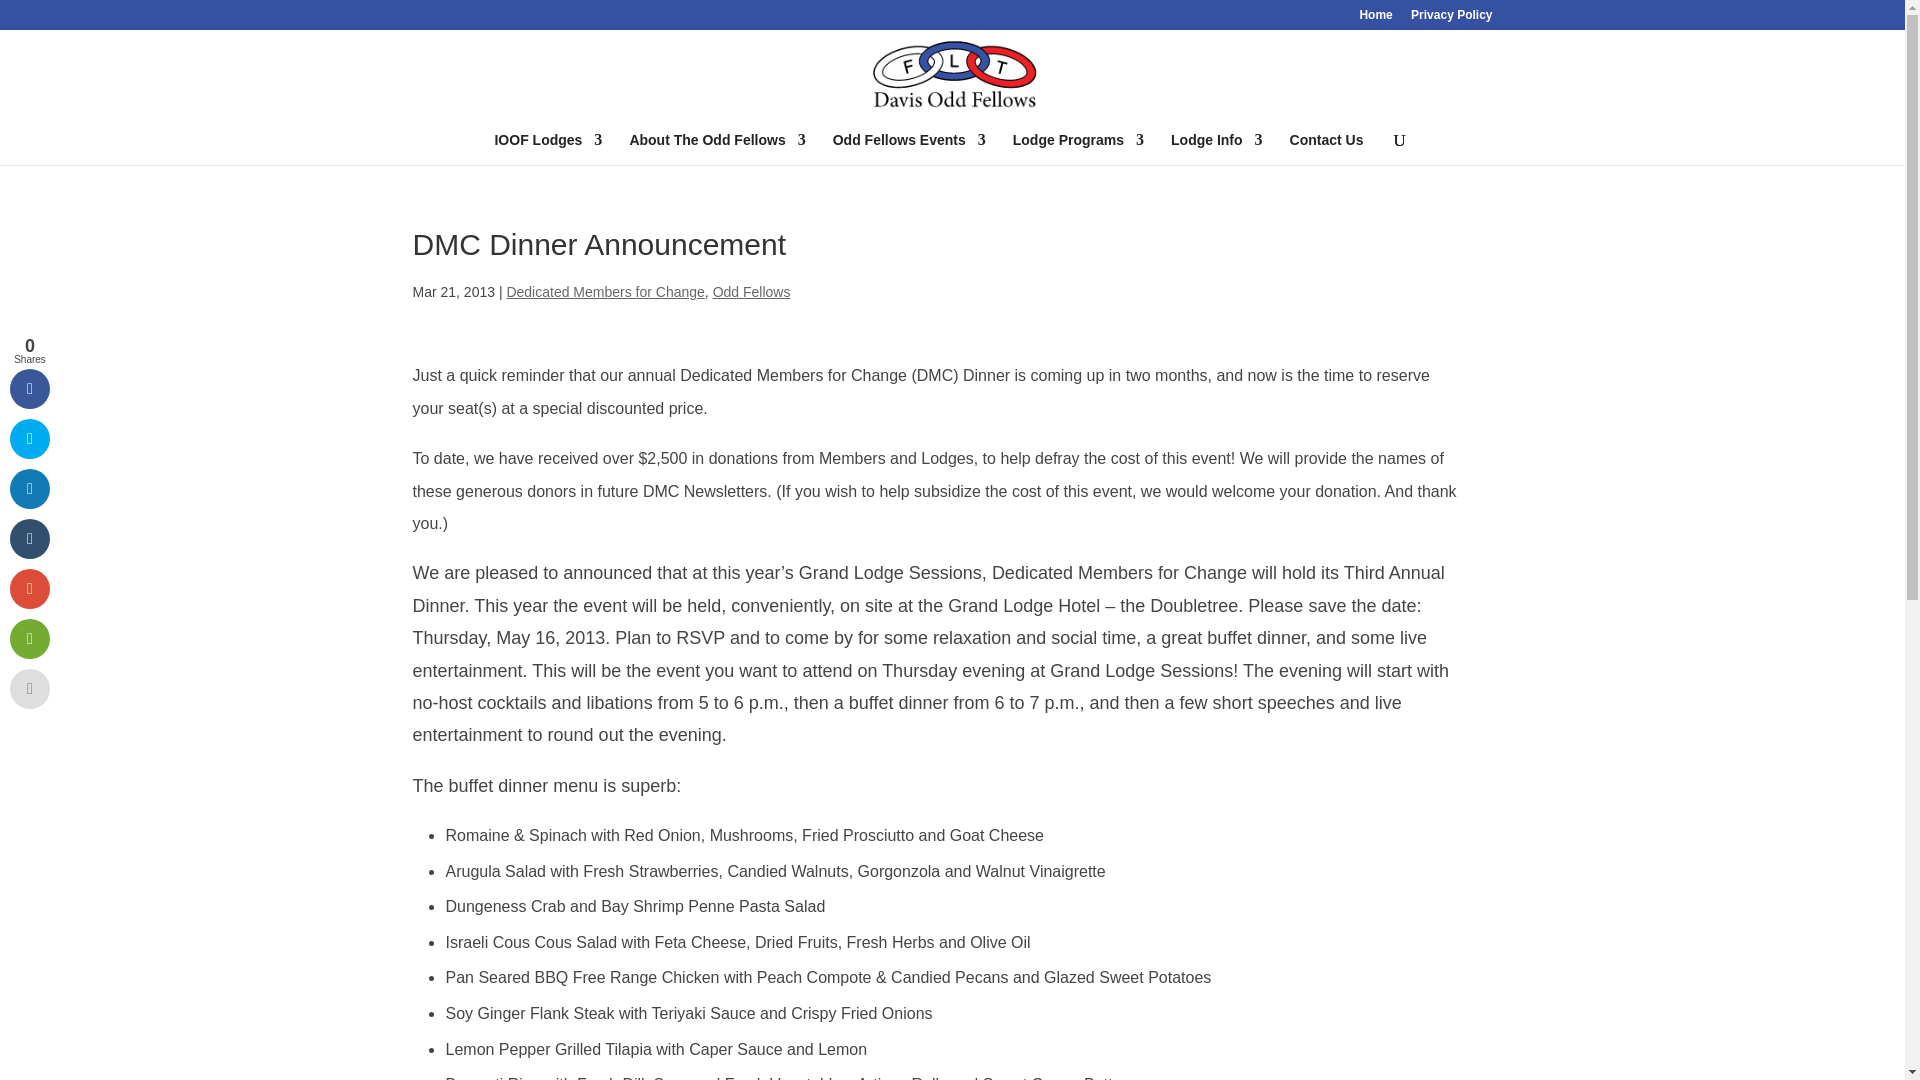 The width and height of the screenshot is (1920, 1080). What do you see at coordinates (548, 148) in the screenshot?
I see `IOOF Lodges` at bounding box center [548, 148].